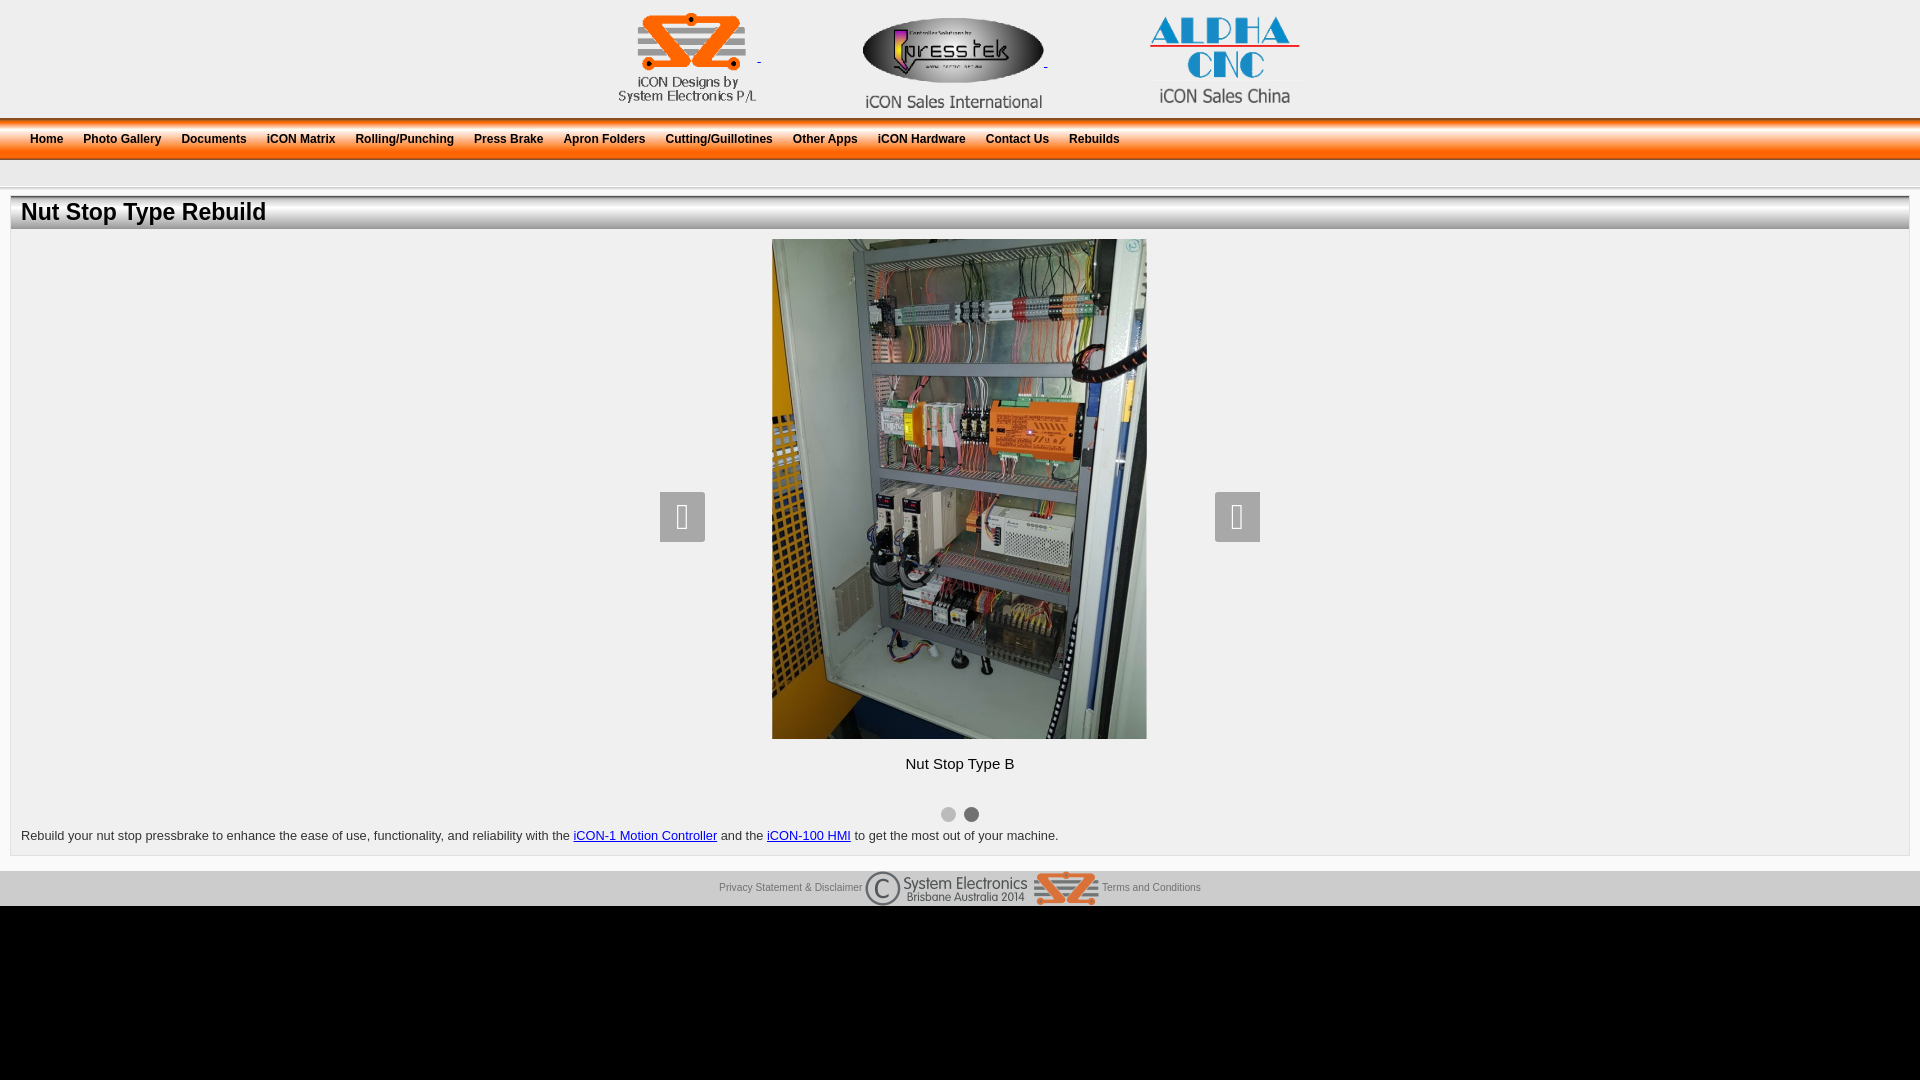 Image resolution: width=1920 pixels, height=1080 pixels. I want to click on iCON Hardware, so click(922, 136).